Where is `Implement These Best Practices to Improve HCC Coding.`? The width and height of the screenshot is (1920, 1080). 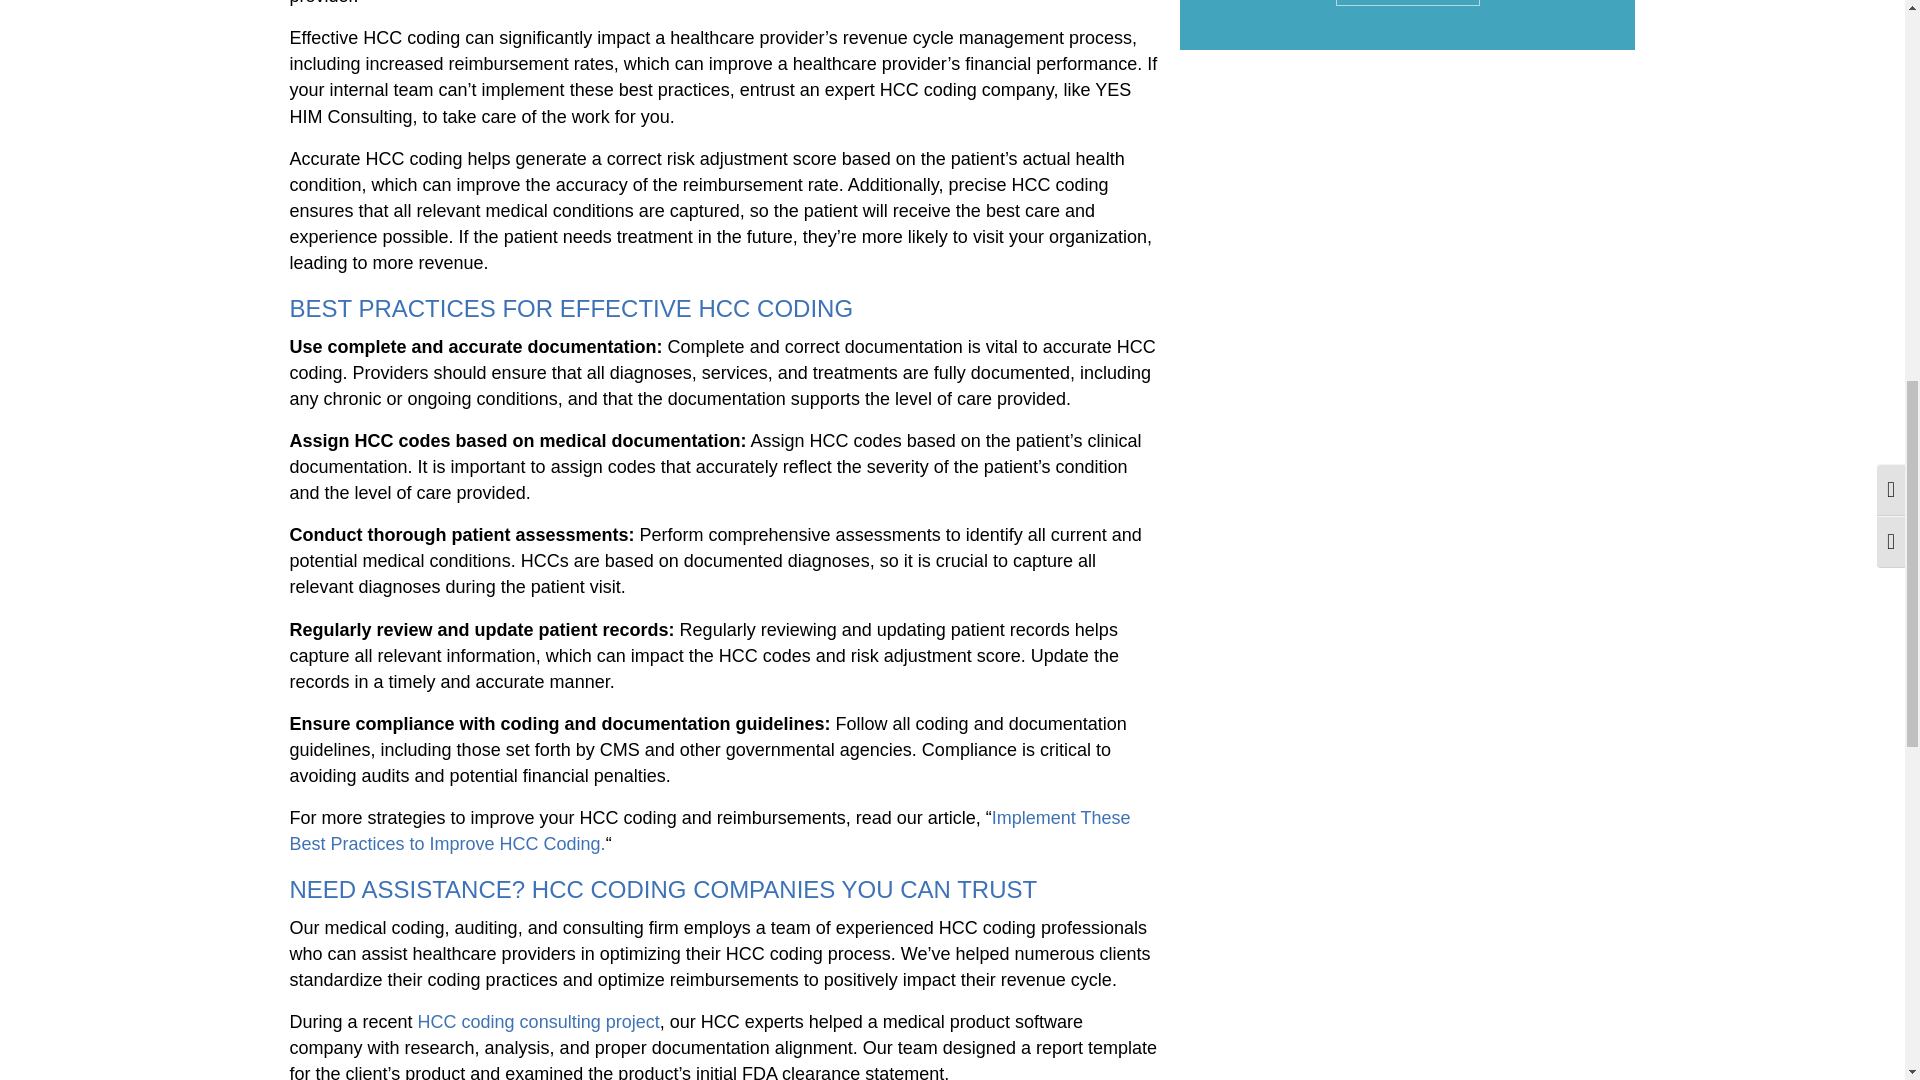 Implement These Best Practices to Improve HCC Coding. is located at coordinates (710, 830).